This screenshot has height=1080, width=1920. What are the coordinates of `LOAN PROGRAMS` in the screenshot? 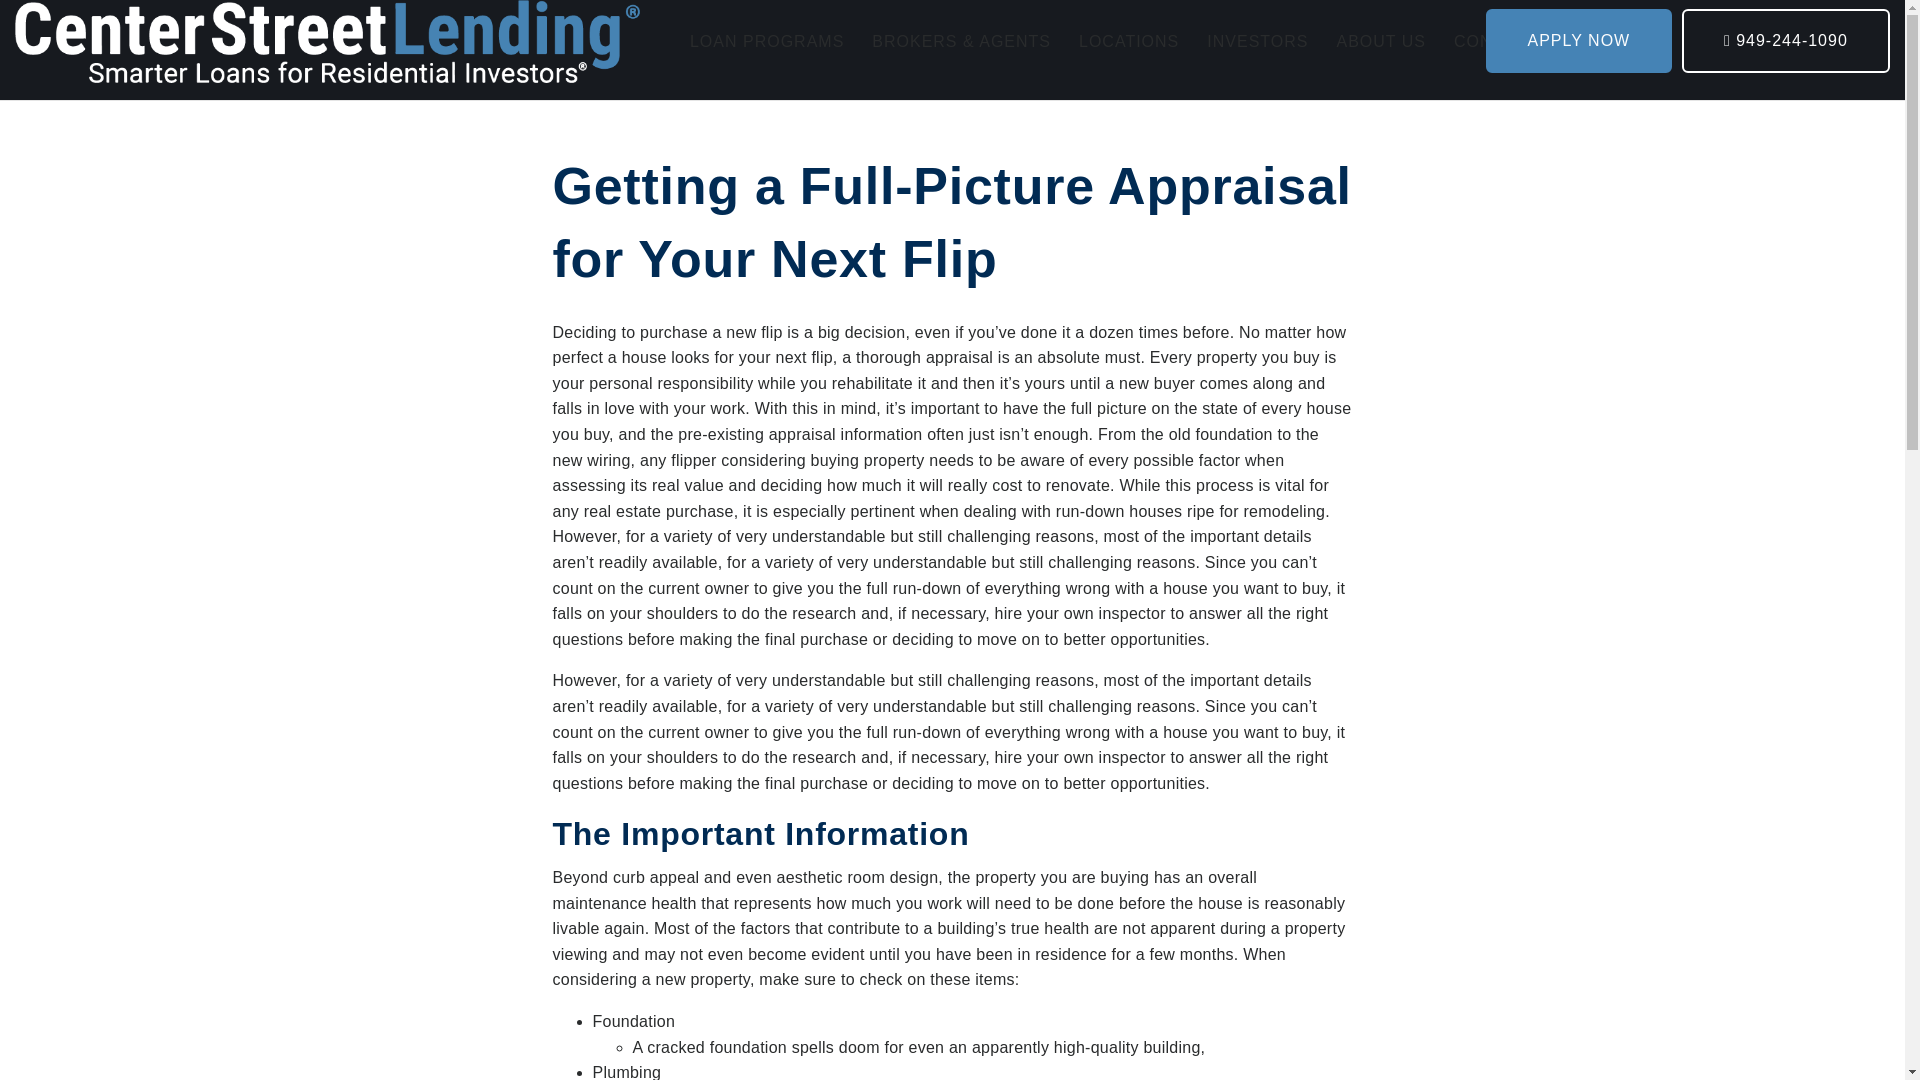 It's located at (766, 42).